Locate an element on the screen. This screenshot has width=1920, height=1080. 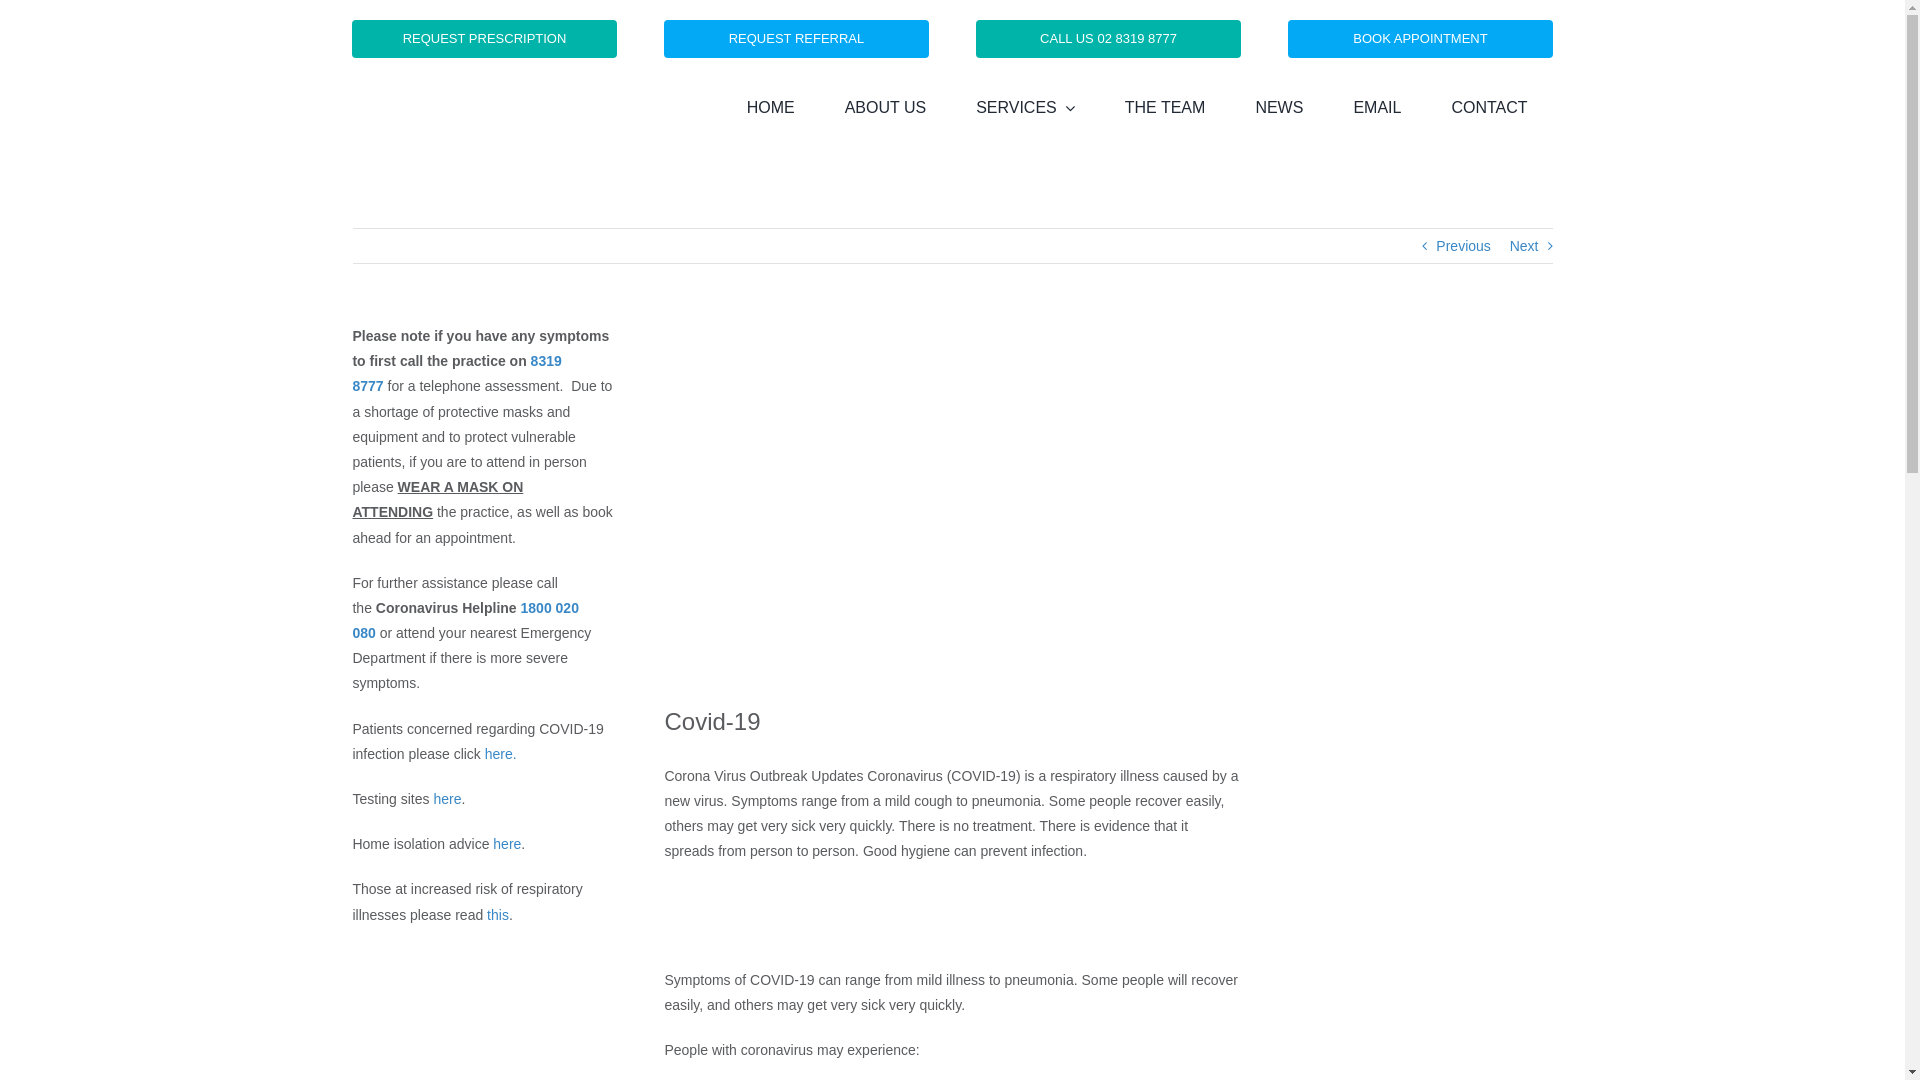
THE TEAM is located at coordinates (1166, 108).